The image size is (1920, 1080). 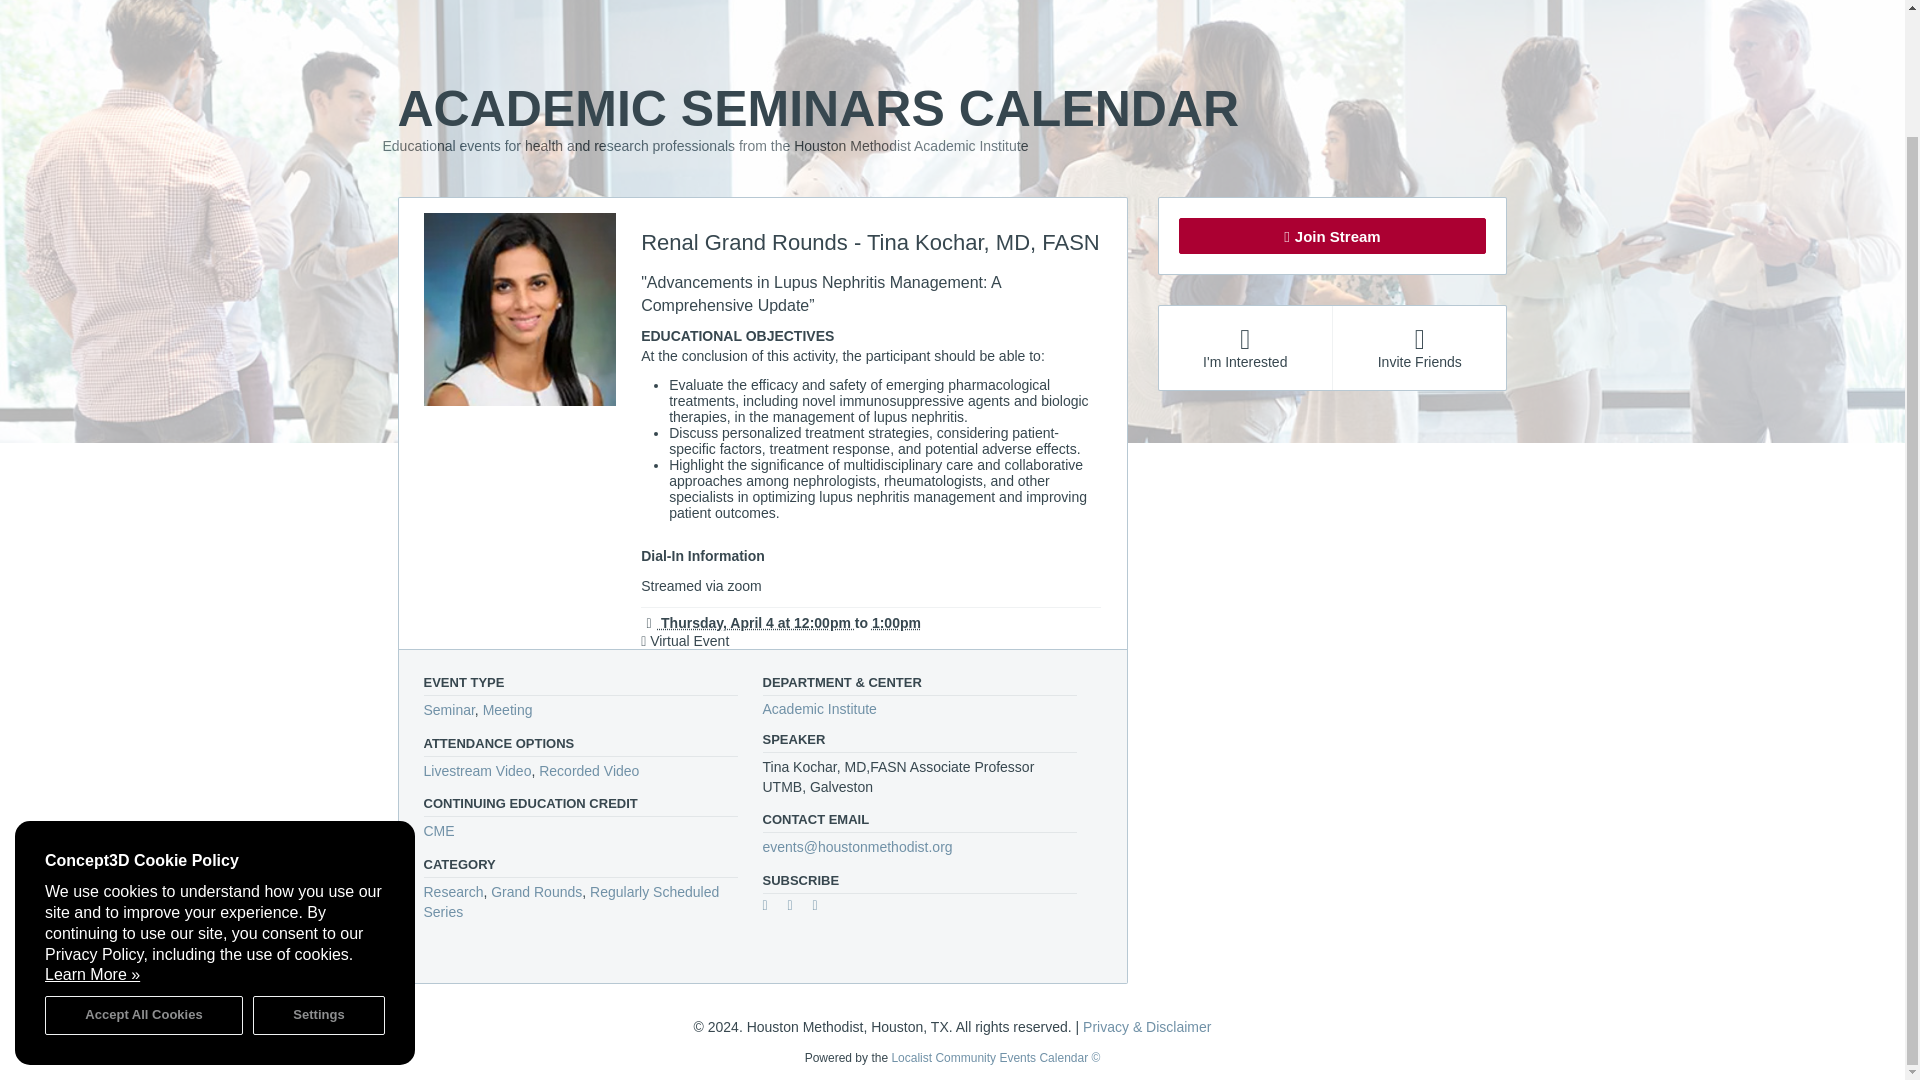 I want to click on I'm Interested, so click(x=1244, y=347).